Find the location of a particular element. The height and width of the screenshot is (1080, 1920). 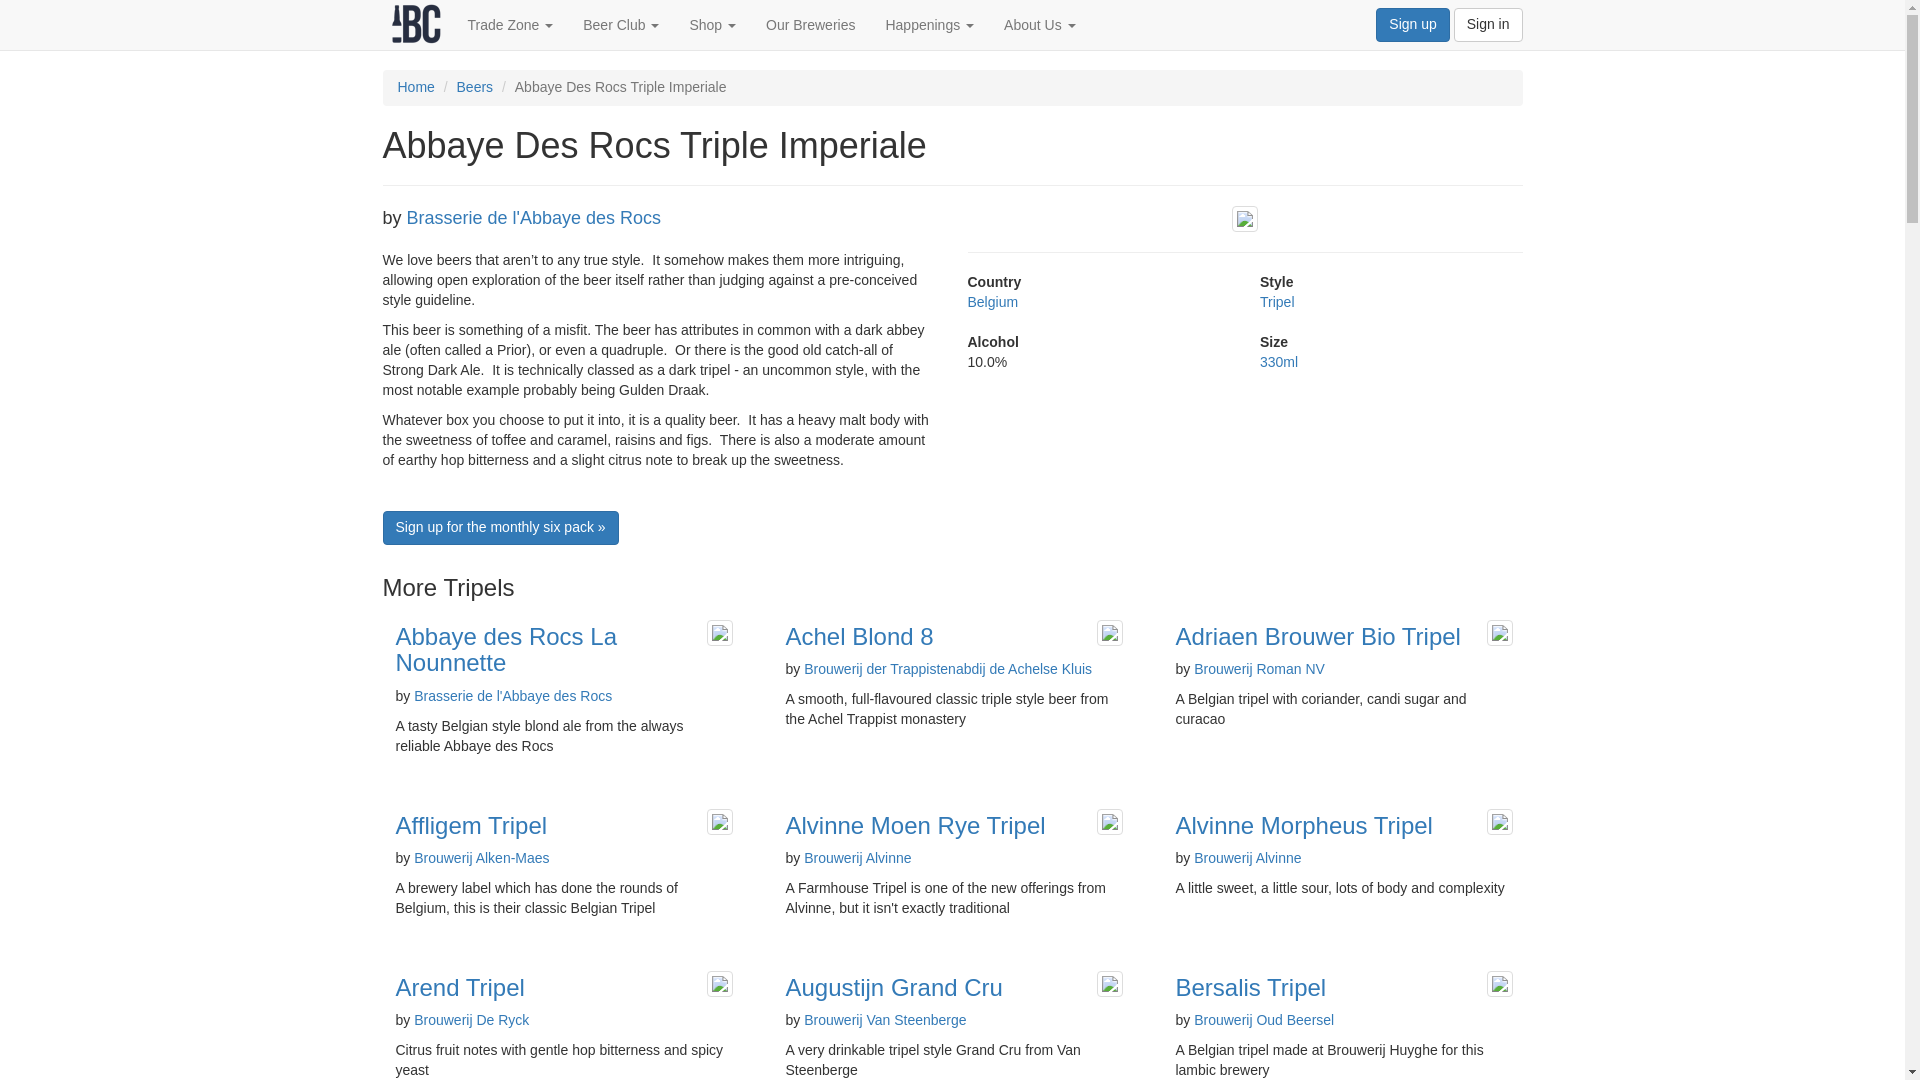

Beer Club is located at coordinates (620, 24).